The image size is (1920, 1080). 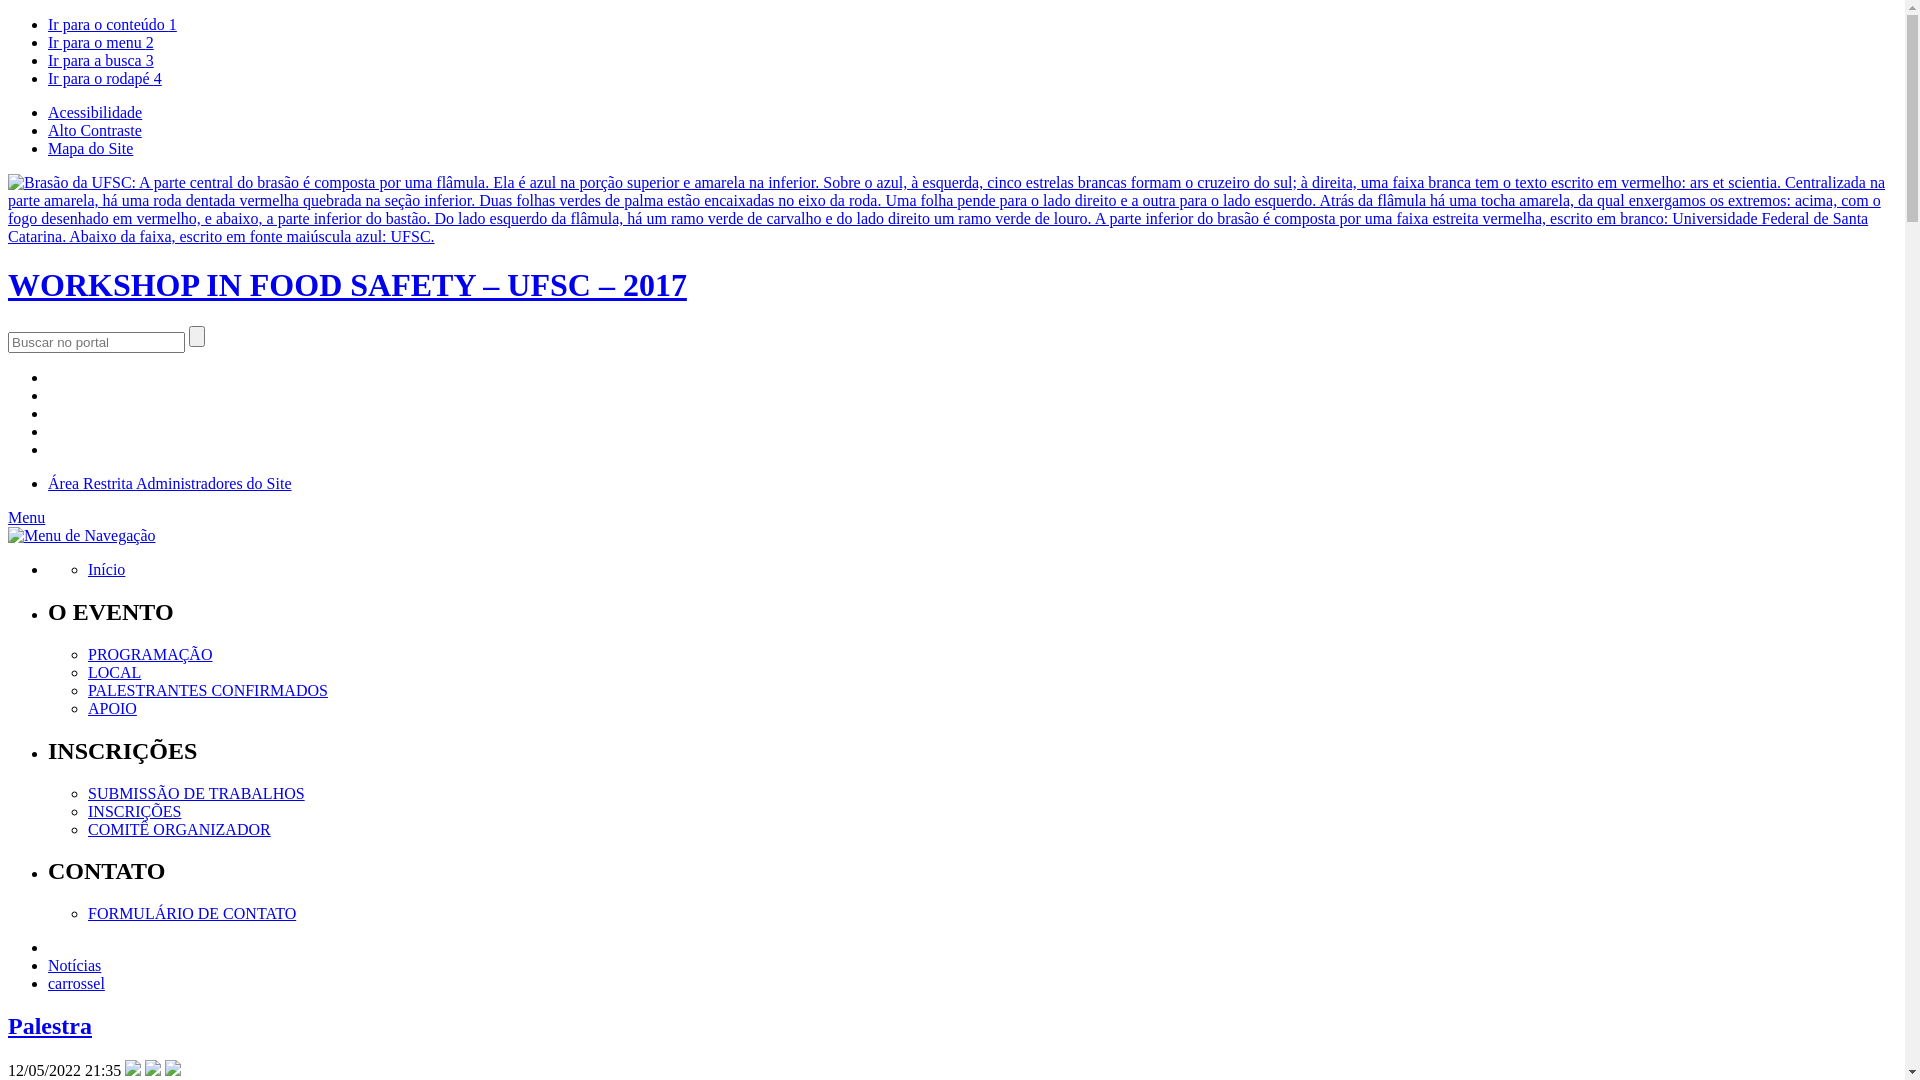 I want to click on Ir para a busca 3, so click(x=101, y=60).